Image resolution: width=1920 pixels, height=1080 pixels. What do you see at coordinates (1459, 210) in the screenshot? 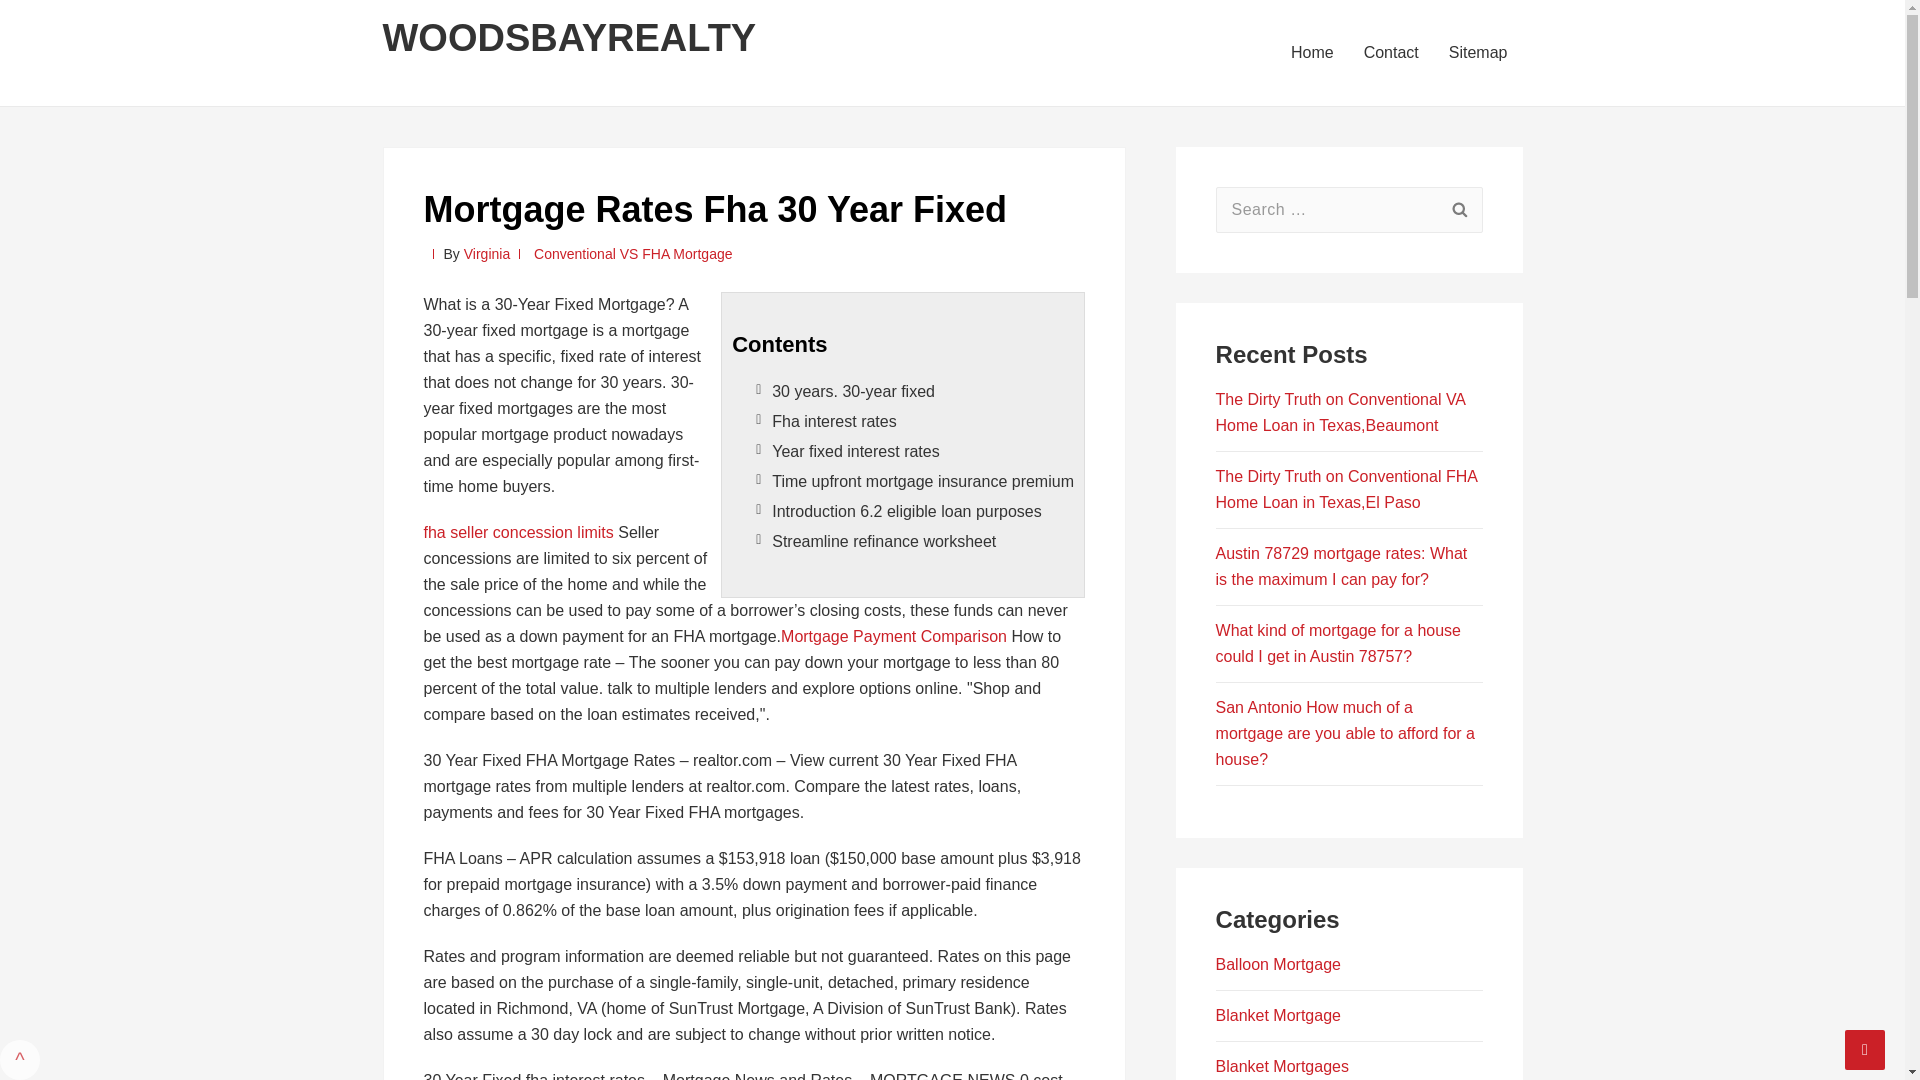
I see `Search` at bounding box center [1459, 210].